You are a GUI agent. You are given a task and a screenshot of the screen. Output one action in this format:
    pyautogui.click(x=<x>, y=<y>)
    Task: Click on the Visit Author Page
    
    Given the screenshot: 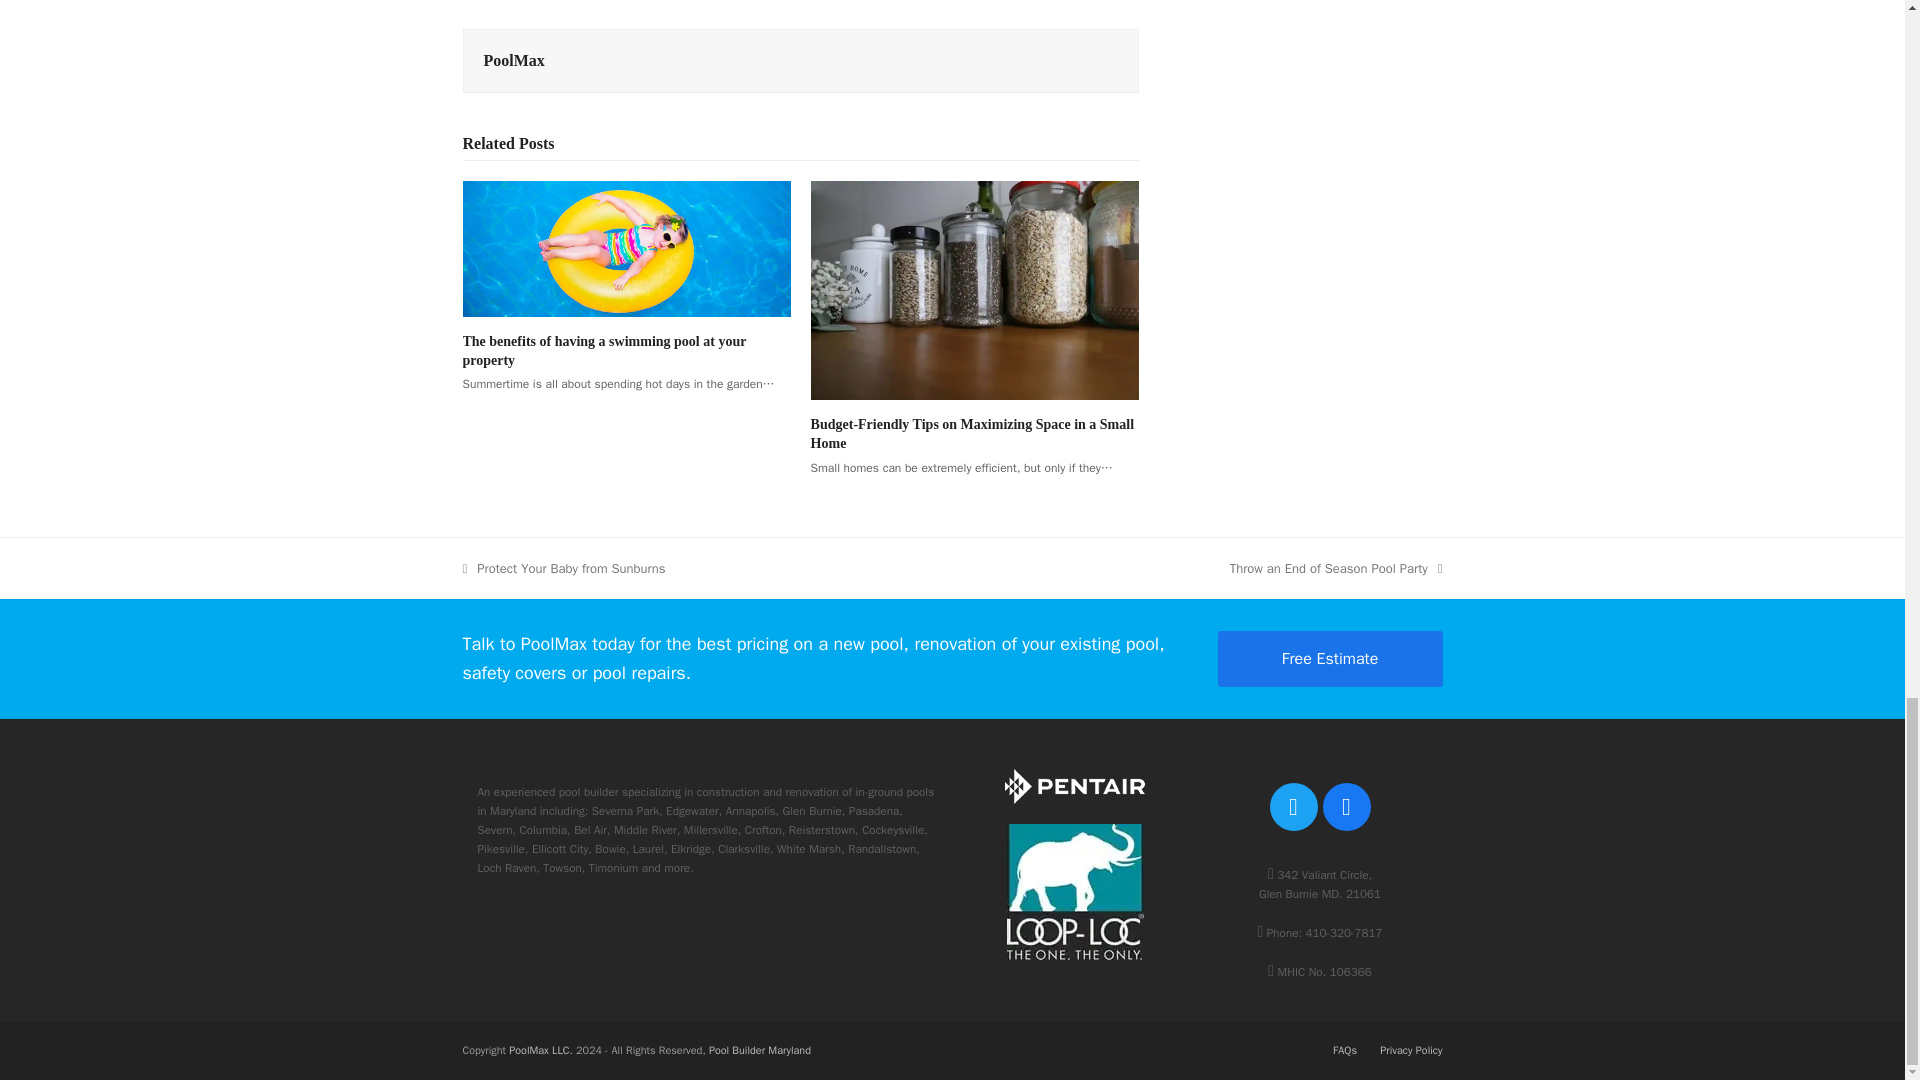 What is the action you would take?
    pyautogui.click(x=514, y=60)
    